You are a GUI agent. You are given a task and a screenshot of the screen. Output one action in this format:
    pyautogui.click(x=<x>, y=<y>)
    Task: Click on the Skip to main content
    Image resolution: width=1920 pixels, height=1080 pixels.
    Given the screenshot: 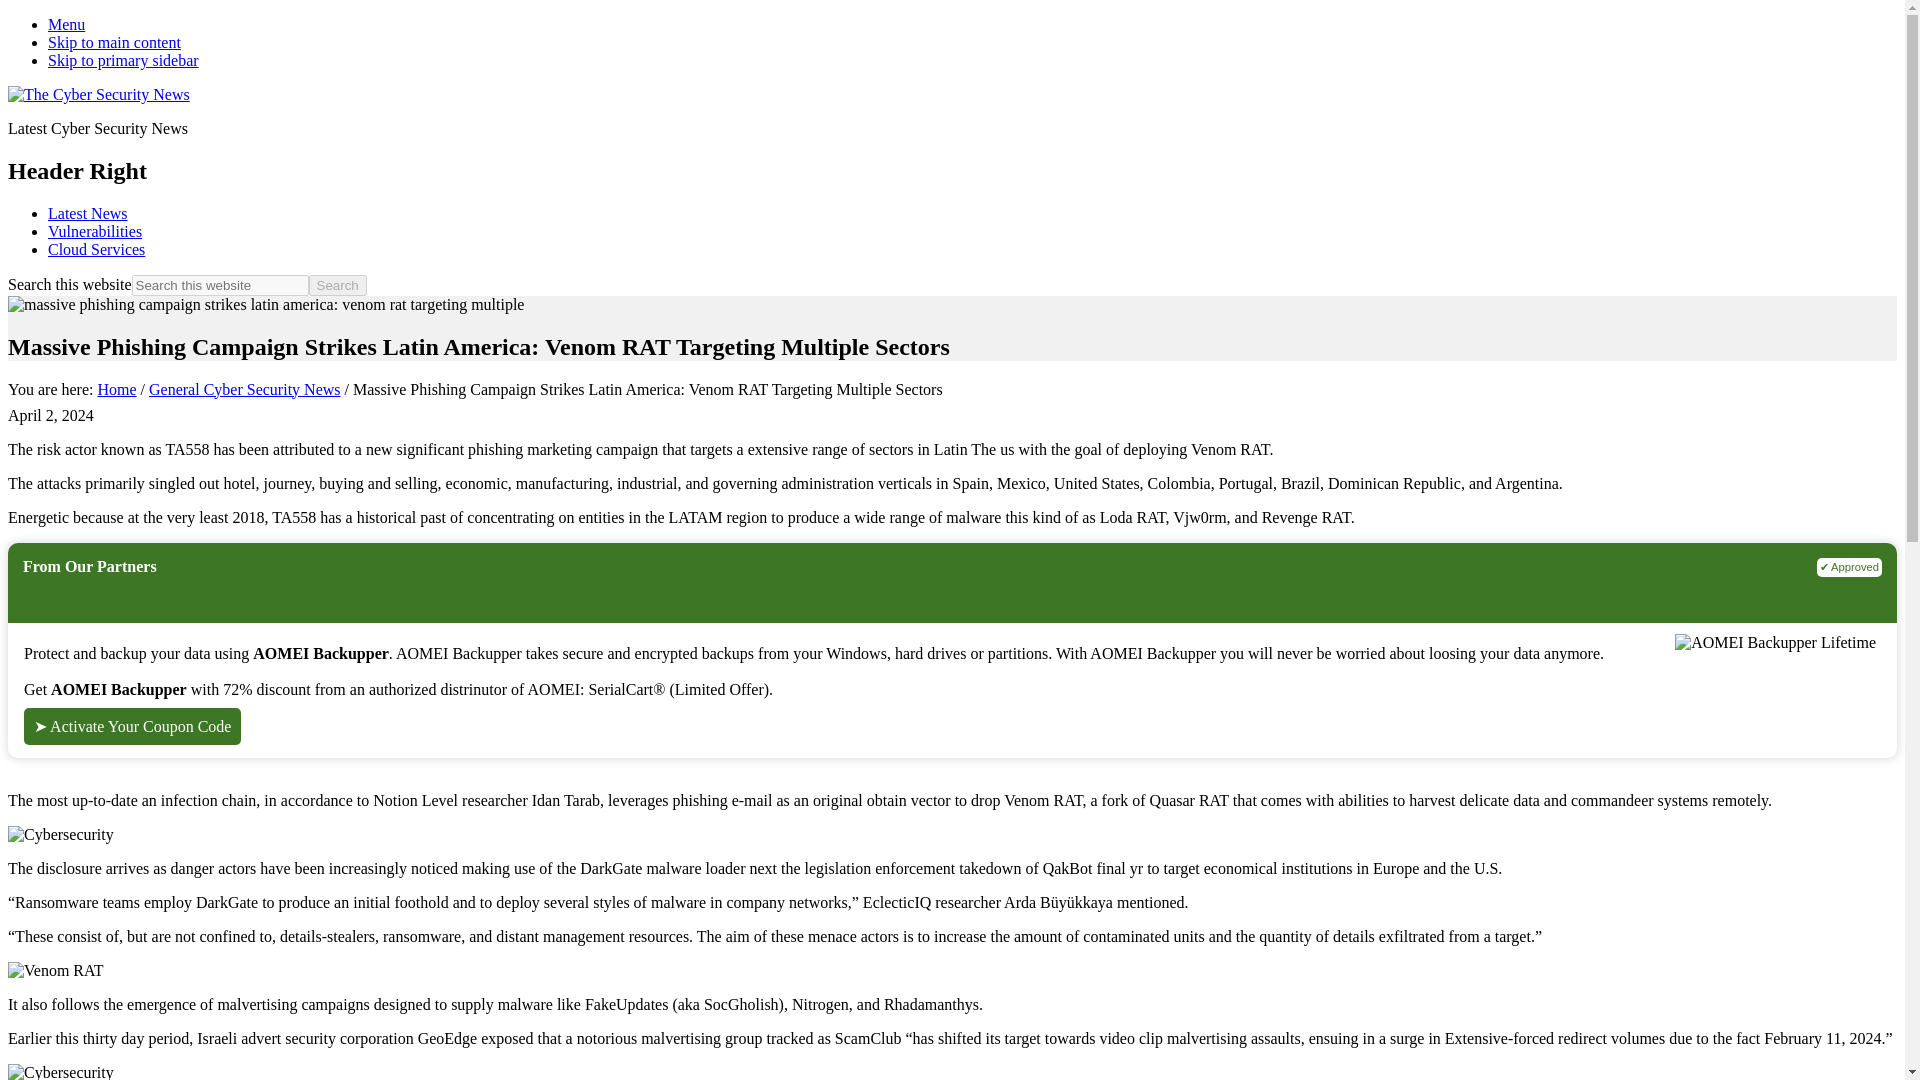 What is the action you would take?
    pyautogui.click(x=114, y=42)
    